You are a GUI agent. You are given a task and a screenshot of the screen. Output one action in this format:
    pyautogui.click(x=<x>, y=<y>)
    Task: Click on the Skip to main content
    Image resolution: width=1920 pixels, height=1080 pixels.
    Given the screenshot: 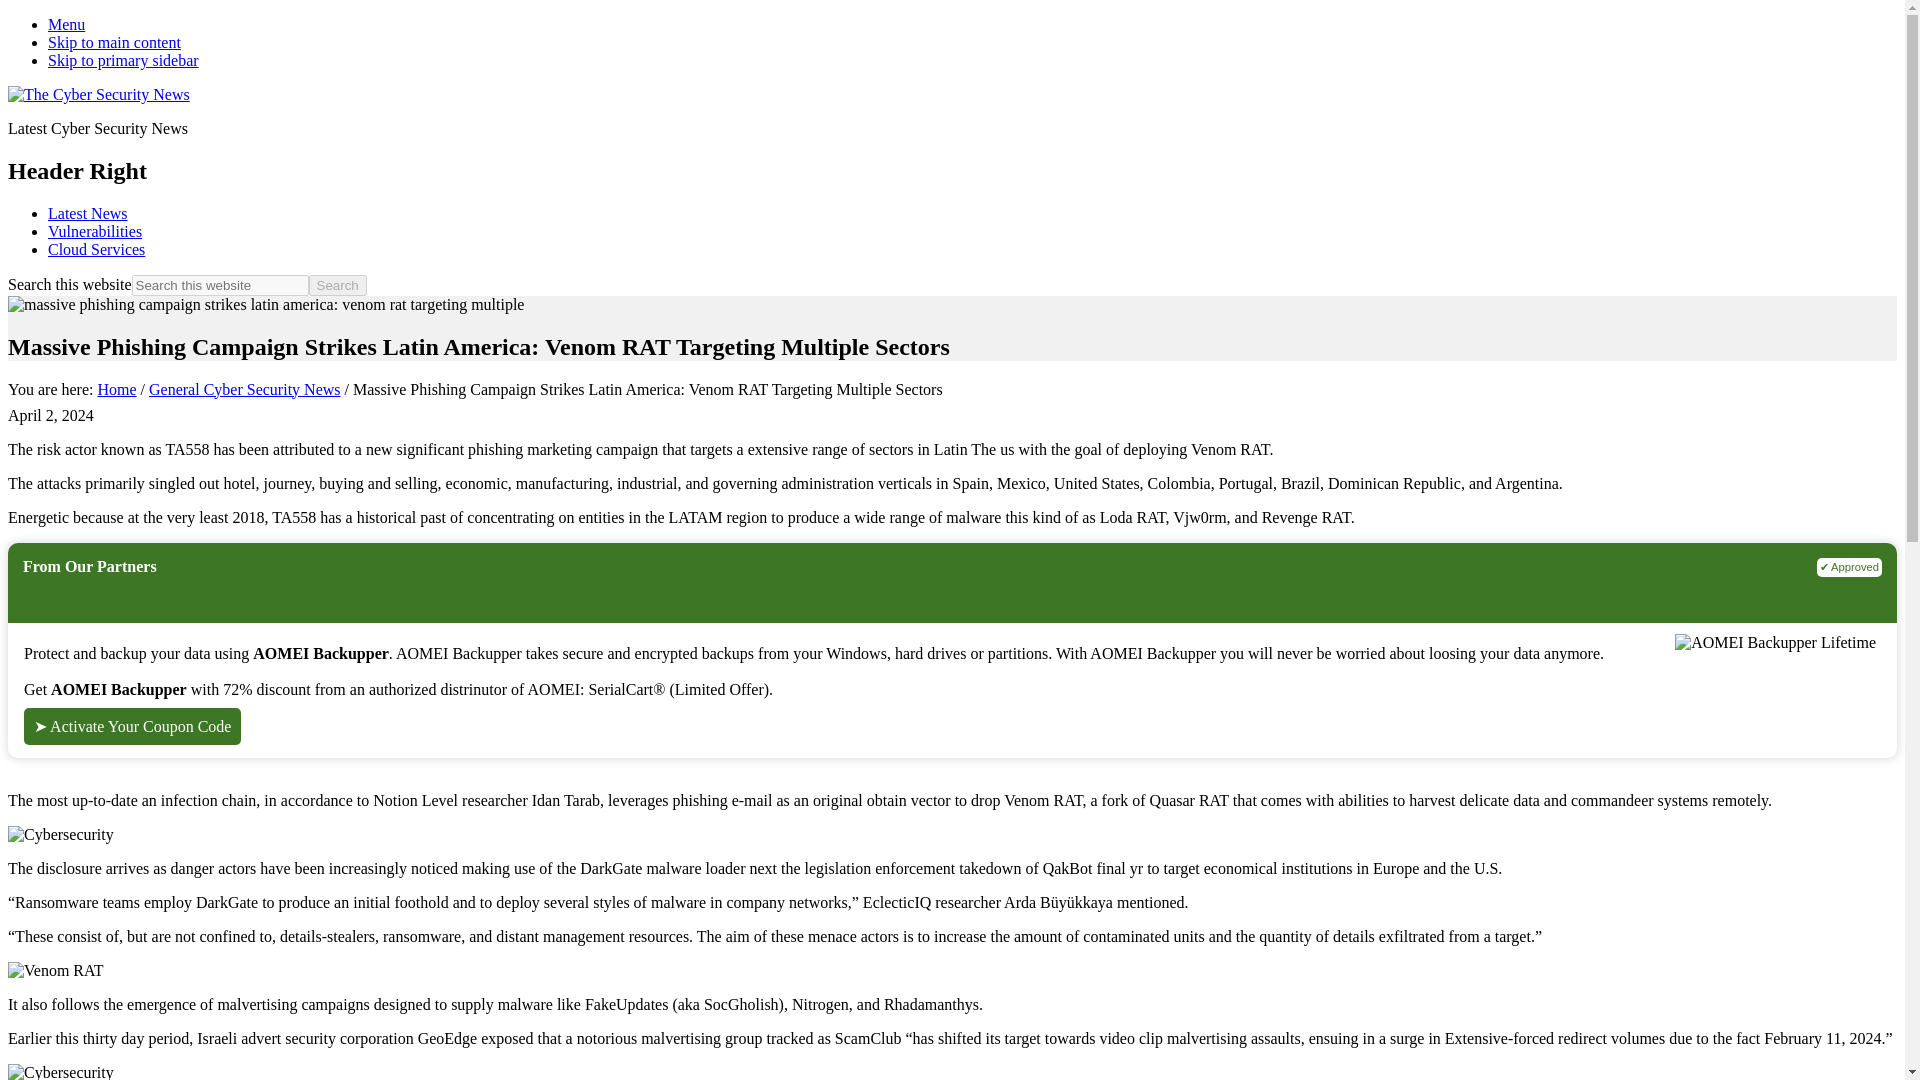 What is the action you would take?
    pyautogui.click(x=114, y=42)
    